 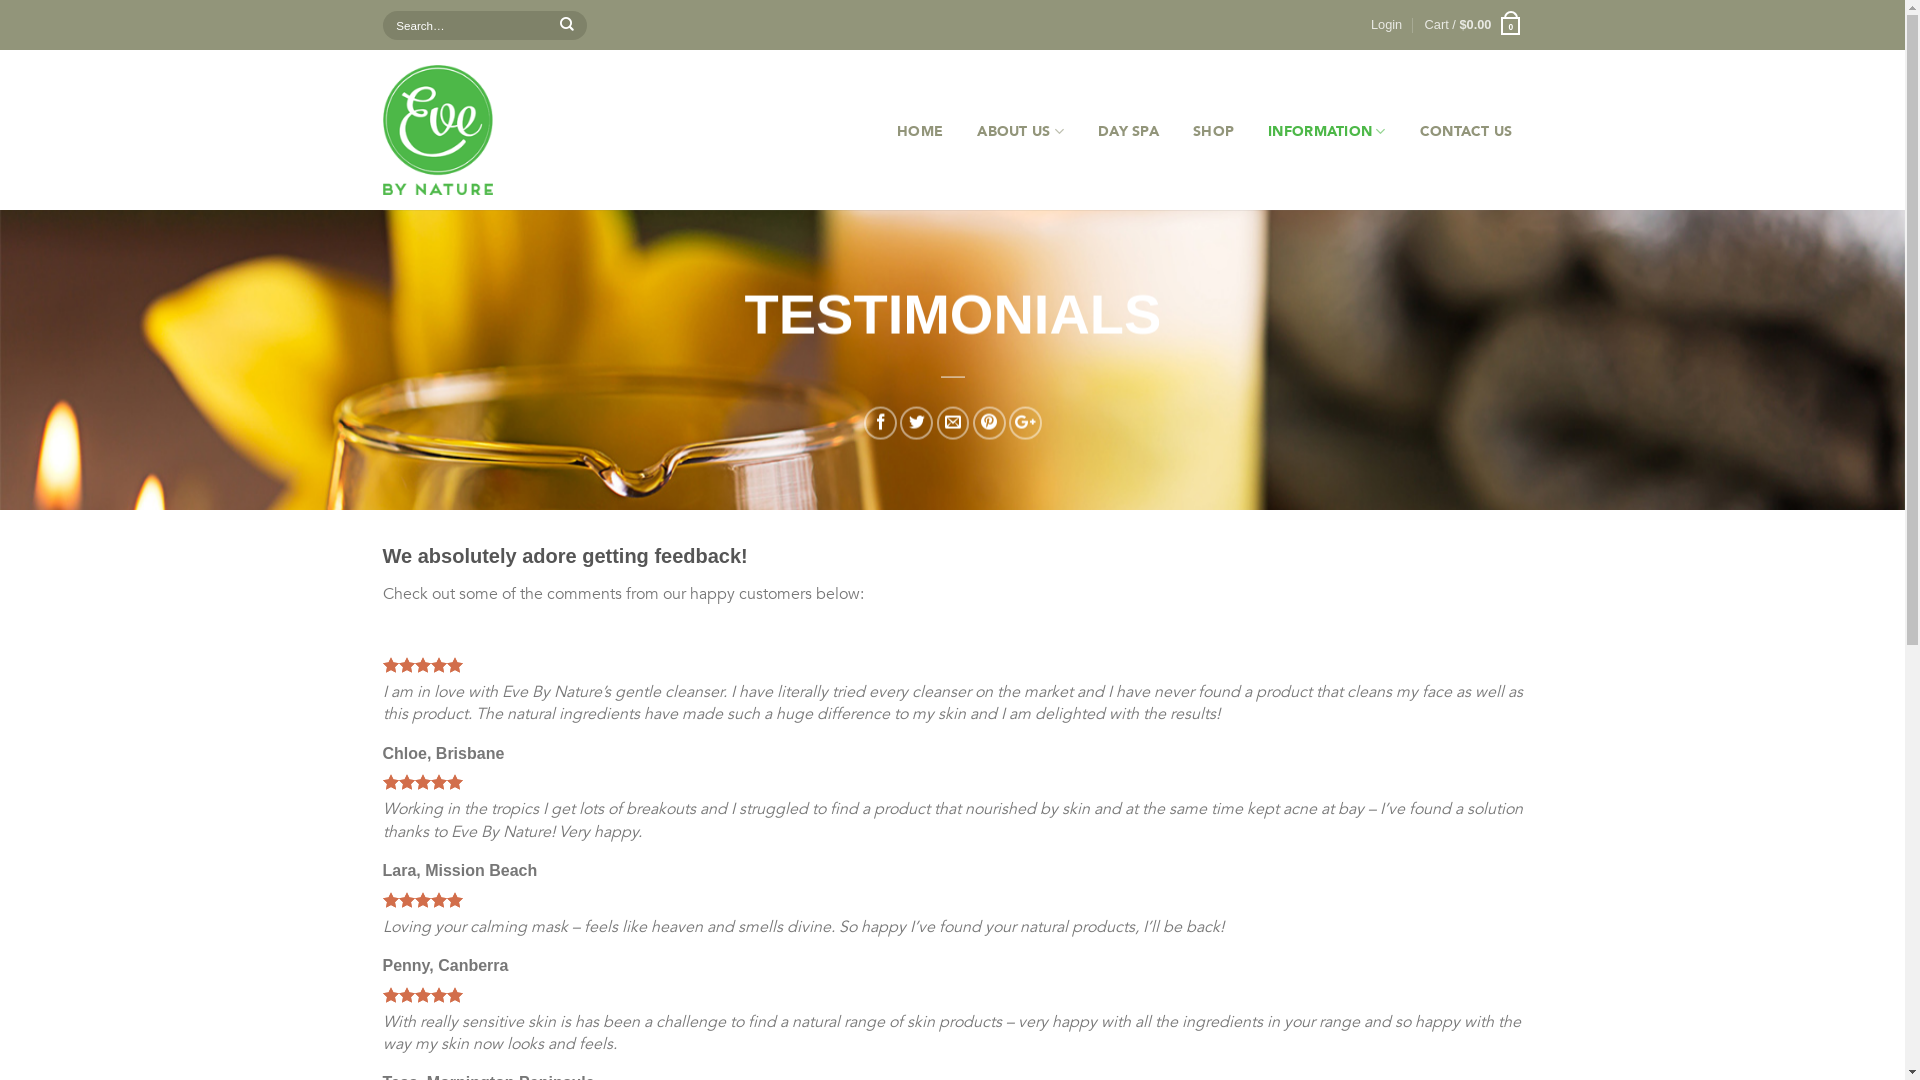 What do you see at coordinates (487, 130) in the screenshot?
I see `Eve By Nature - Beautiful natural skin care products` at bounding box center [487, 130].